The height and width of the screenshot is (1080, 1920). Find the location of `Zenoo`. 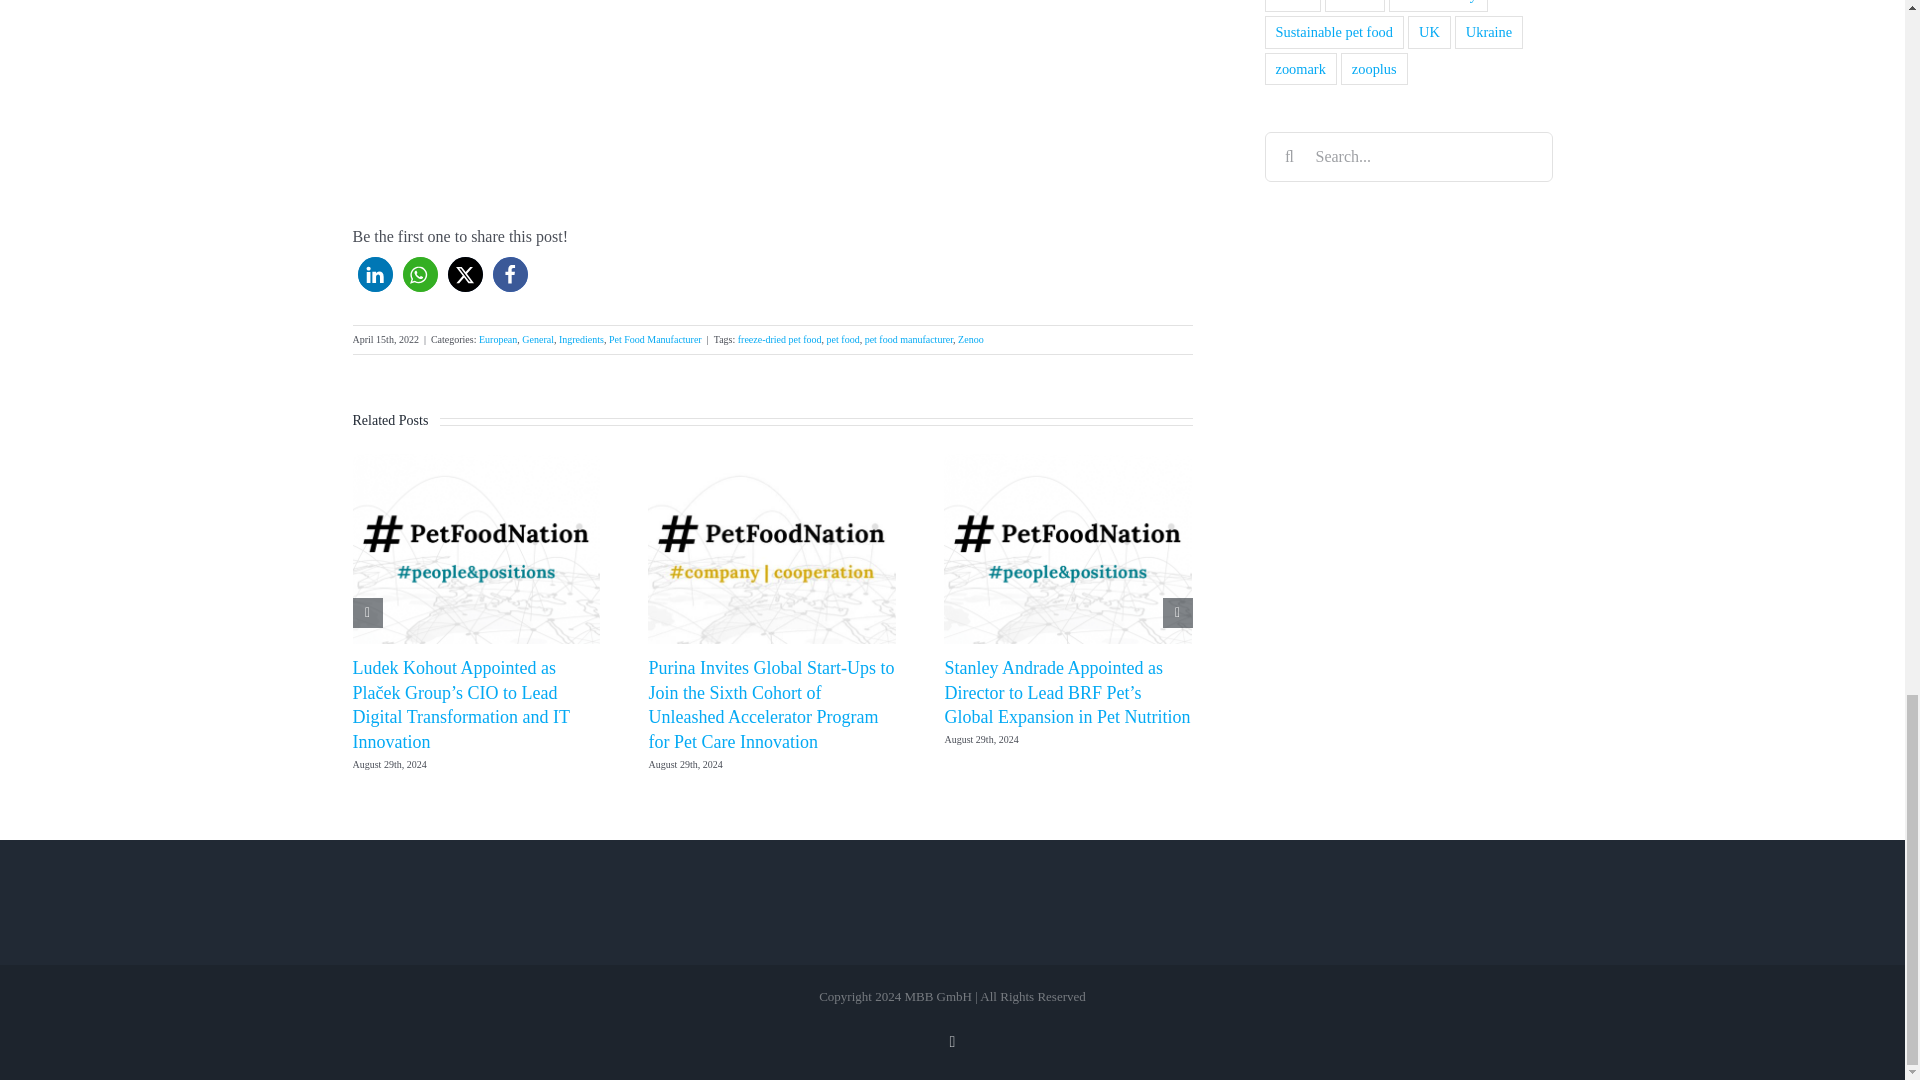

Zenoo is located at coordinates (970, 338).